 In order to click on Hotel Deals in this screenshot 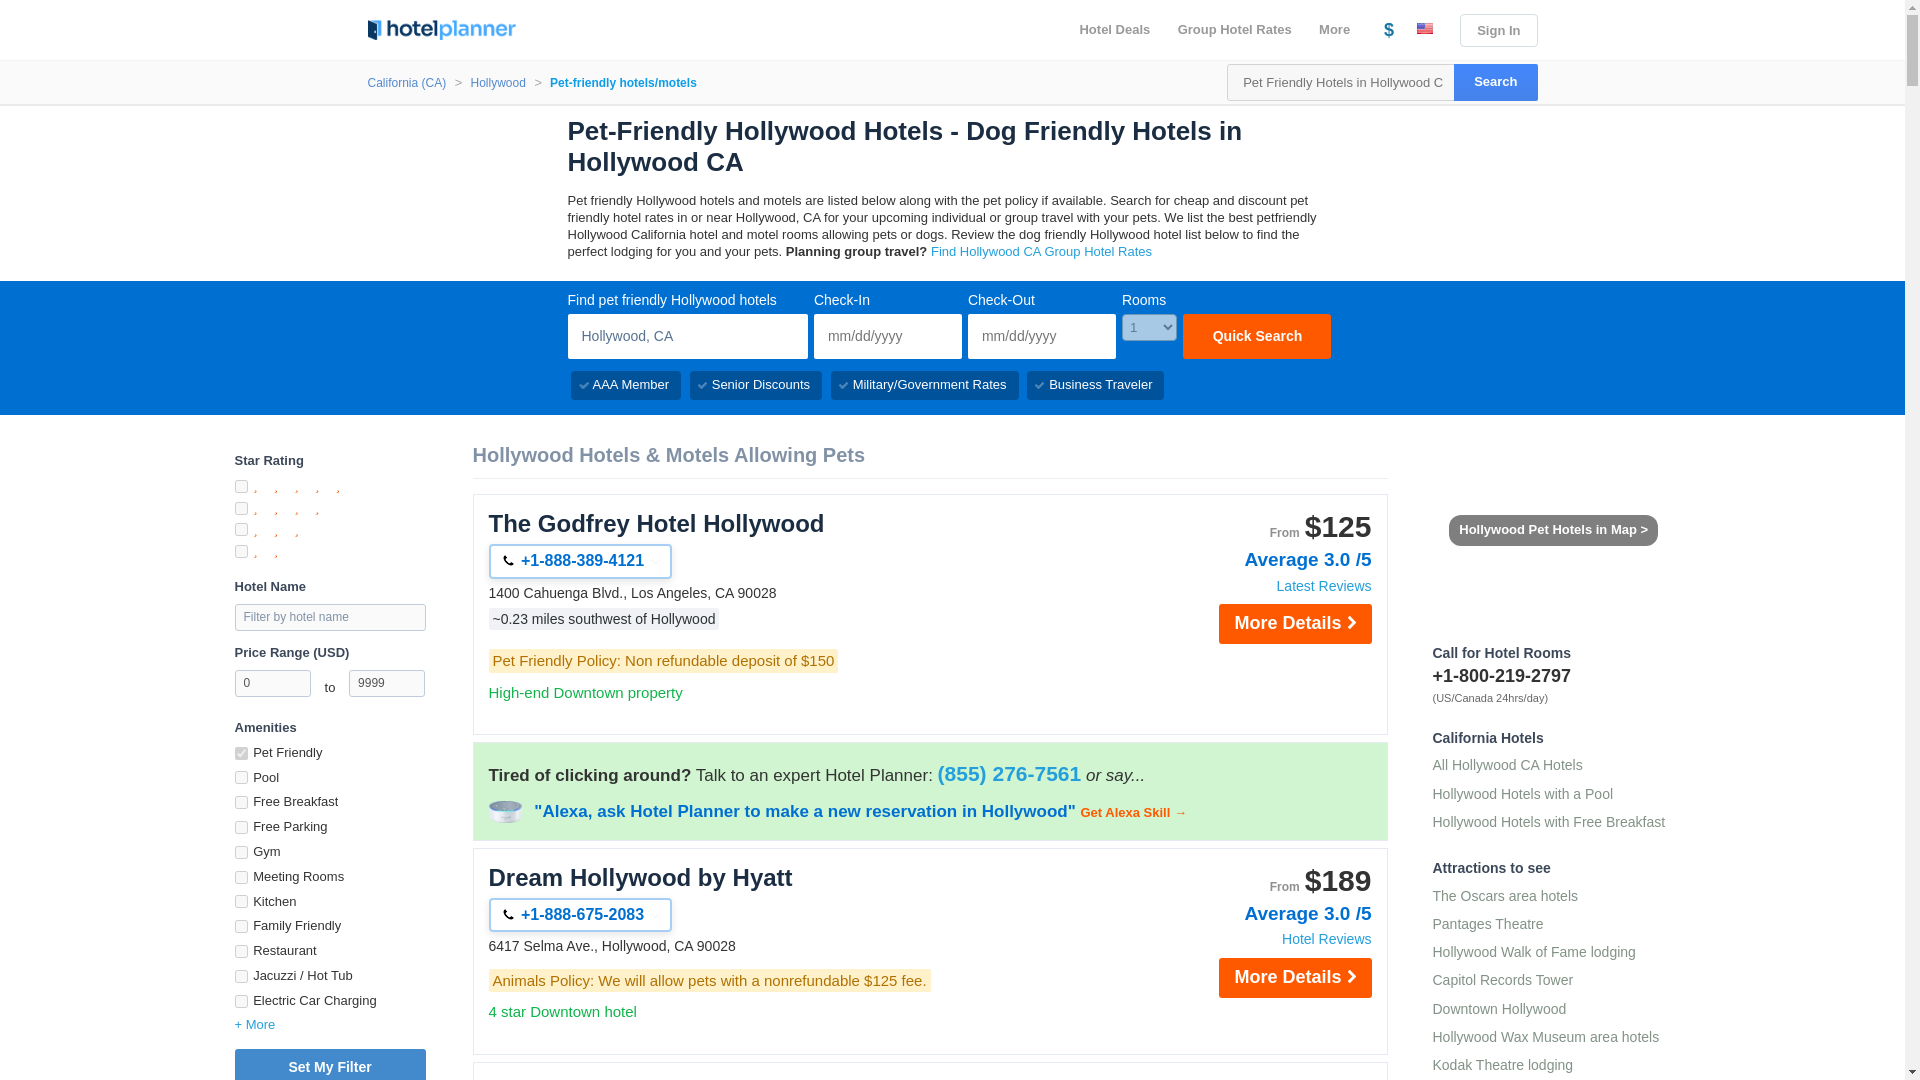, I will do `click(1114, 30)`.